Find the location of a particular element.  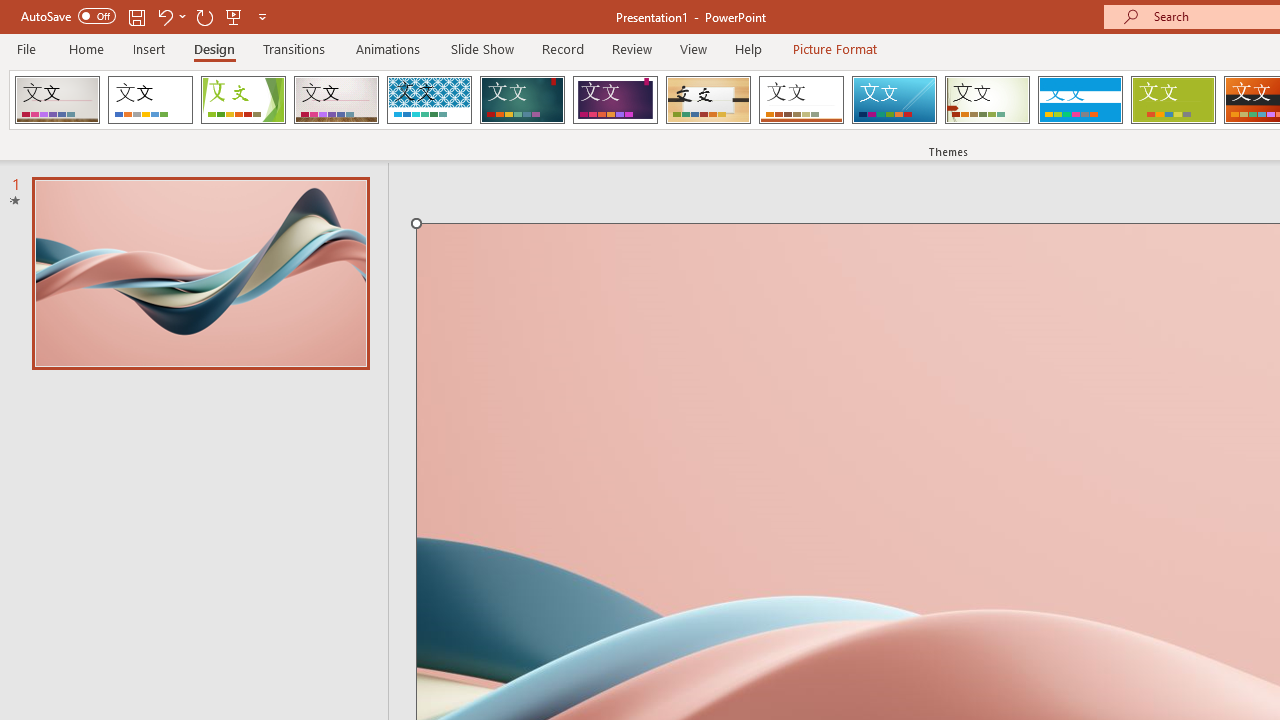

Wisp is located at coordinates (987, 100).